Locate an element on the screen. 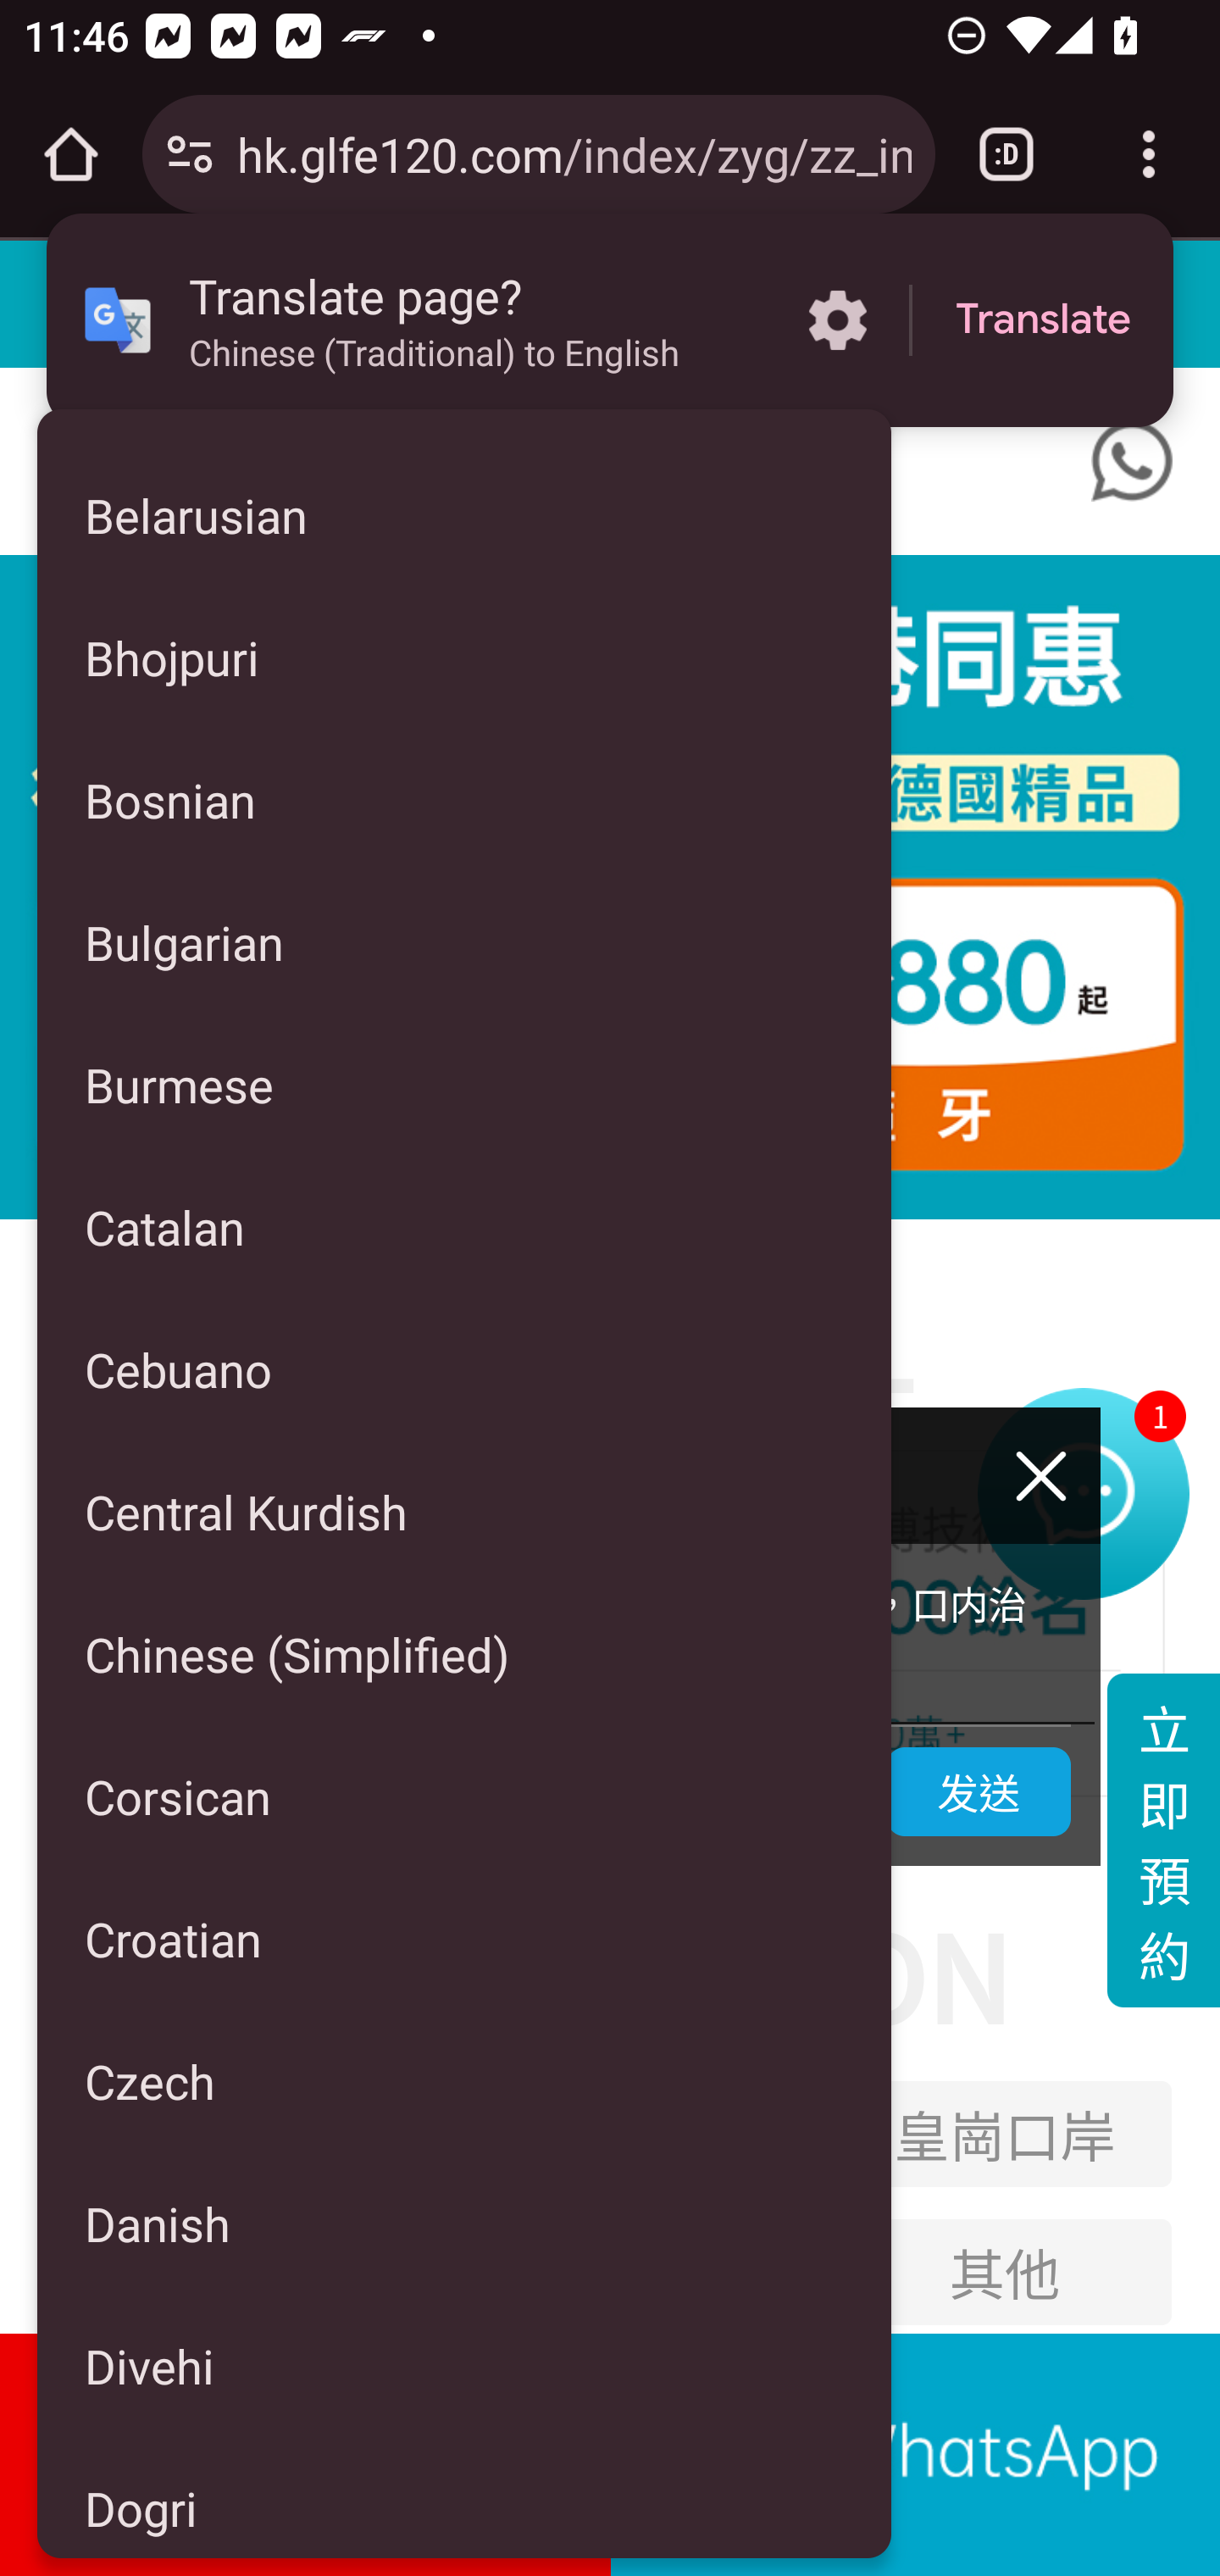 The width and height of the screenshot is (1220, 2576). Danish is located at coordinates (464, 2223).